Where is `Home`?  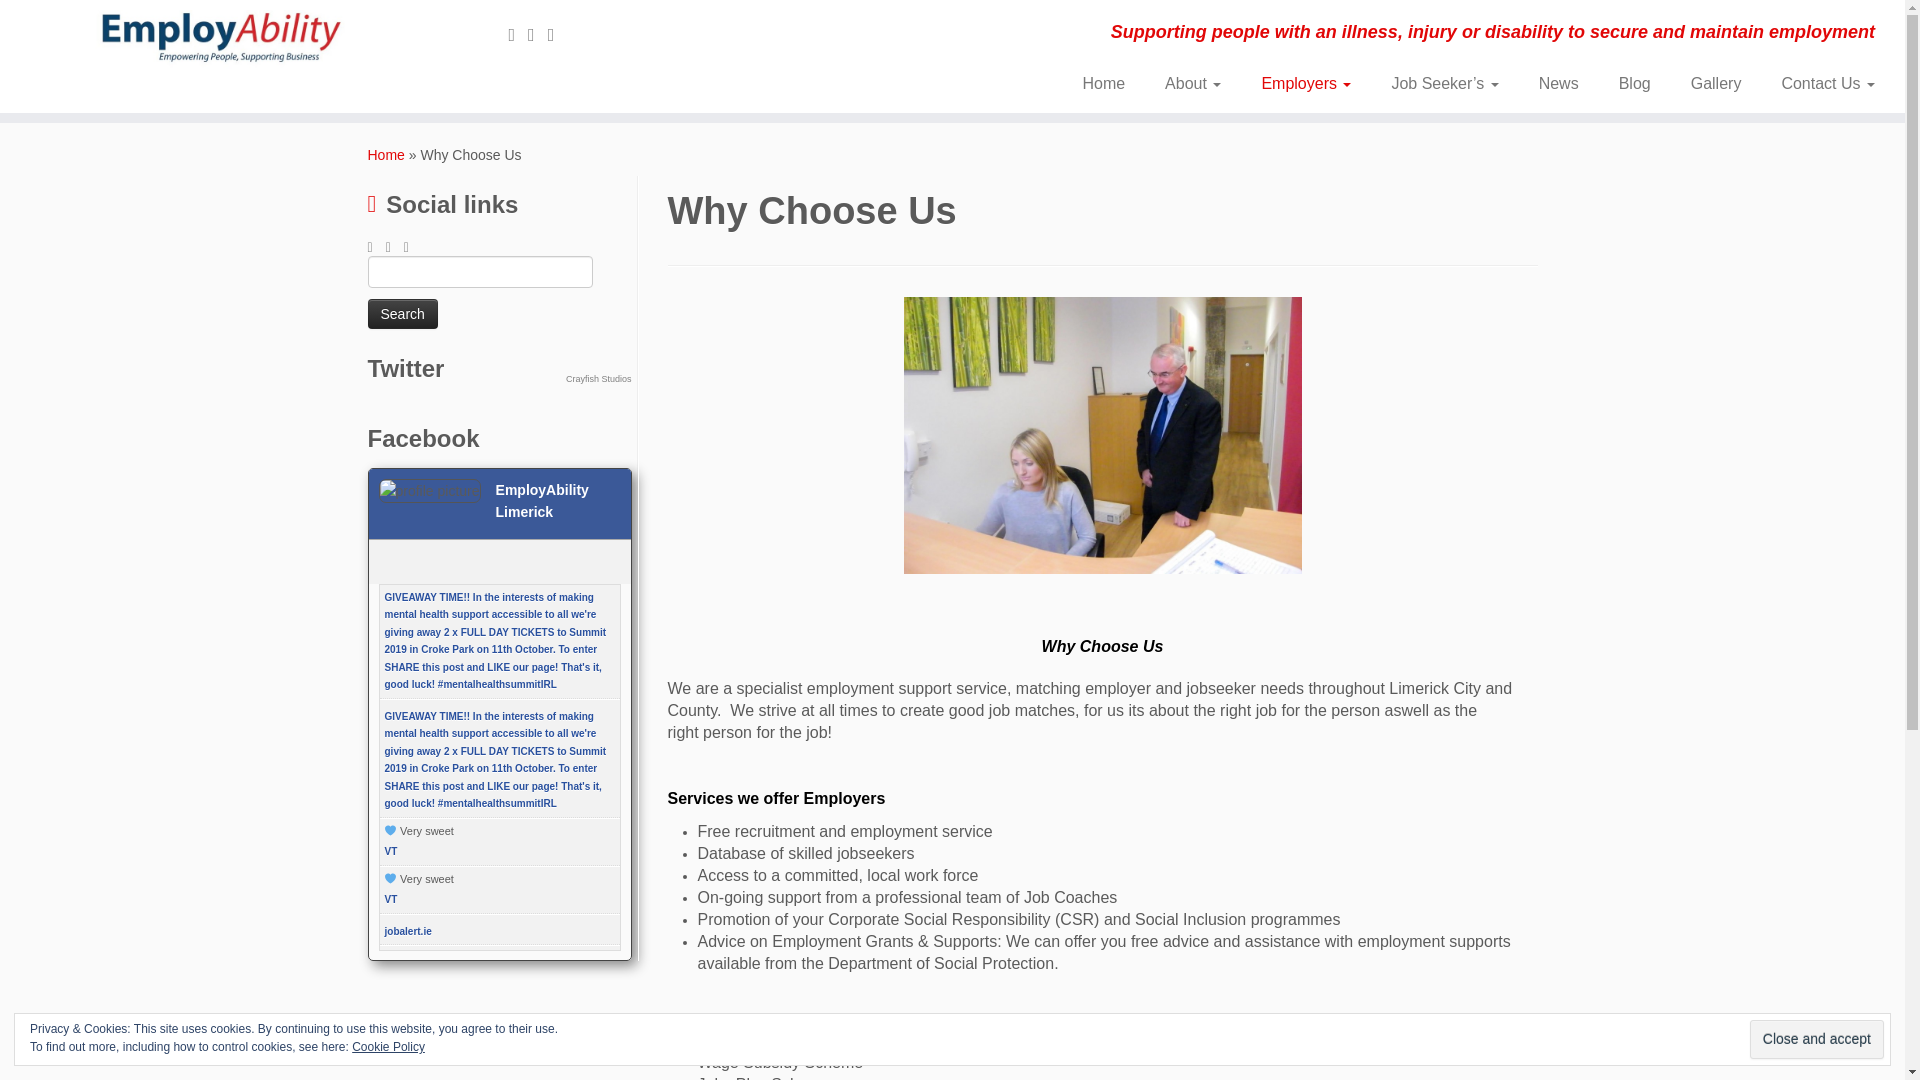
Home is located at coordinates (1102, 83).